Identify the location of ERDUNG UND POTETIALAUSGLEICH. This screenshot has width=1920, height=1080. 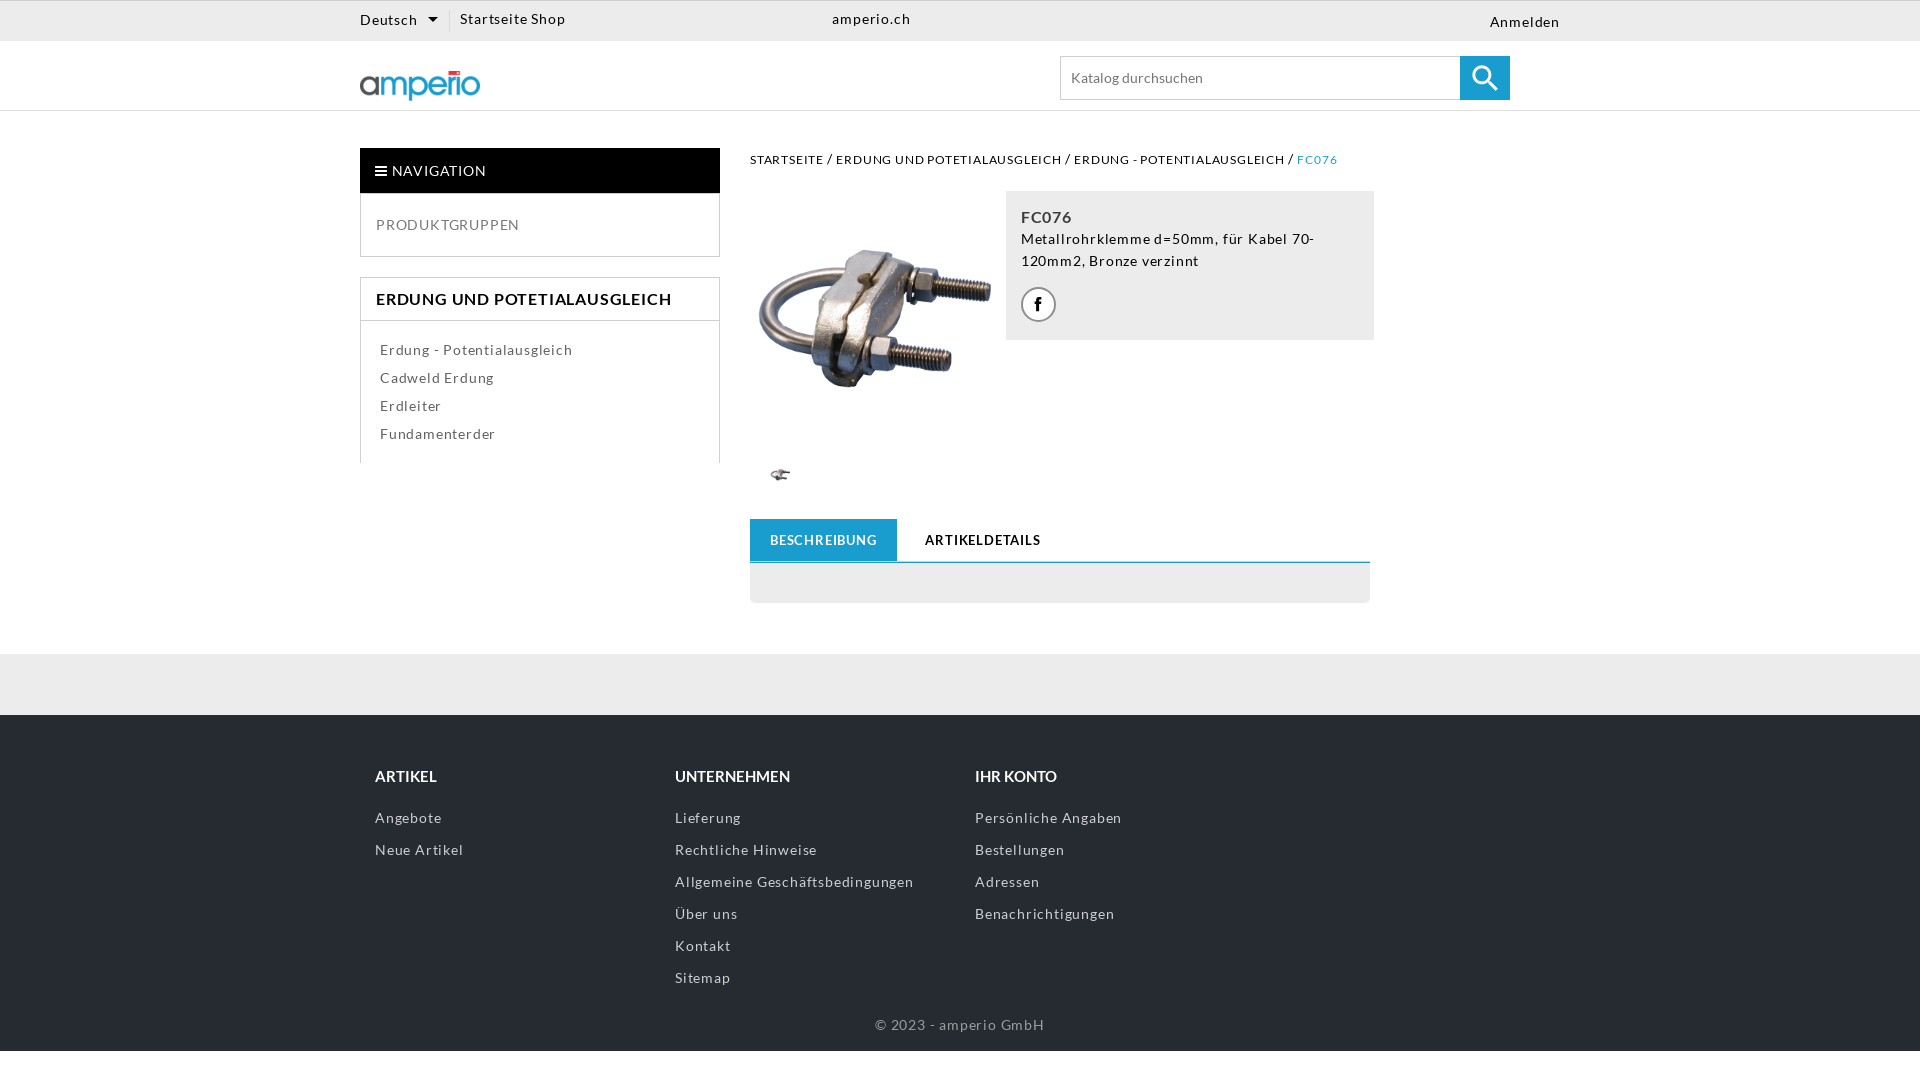
(524, 299).